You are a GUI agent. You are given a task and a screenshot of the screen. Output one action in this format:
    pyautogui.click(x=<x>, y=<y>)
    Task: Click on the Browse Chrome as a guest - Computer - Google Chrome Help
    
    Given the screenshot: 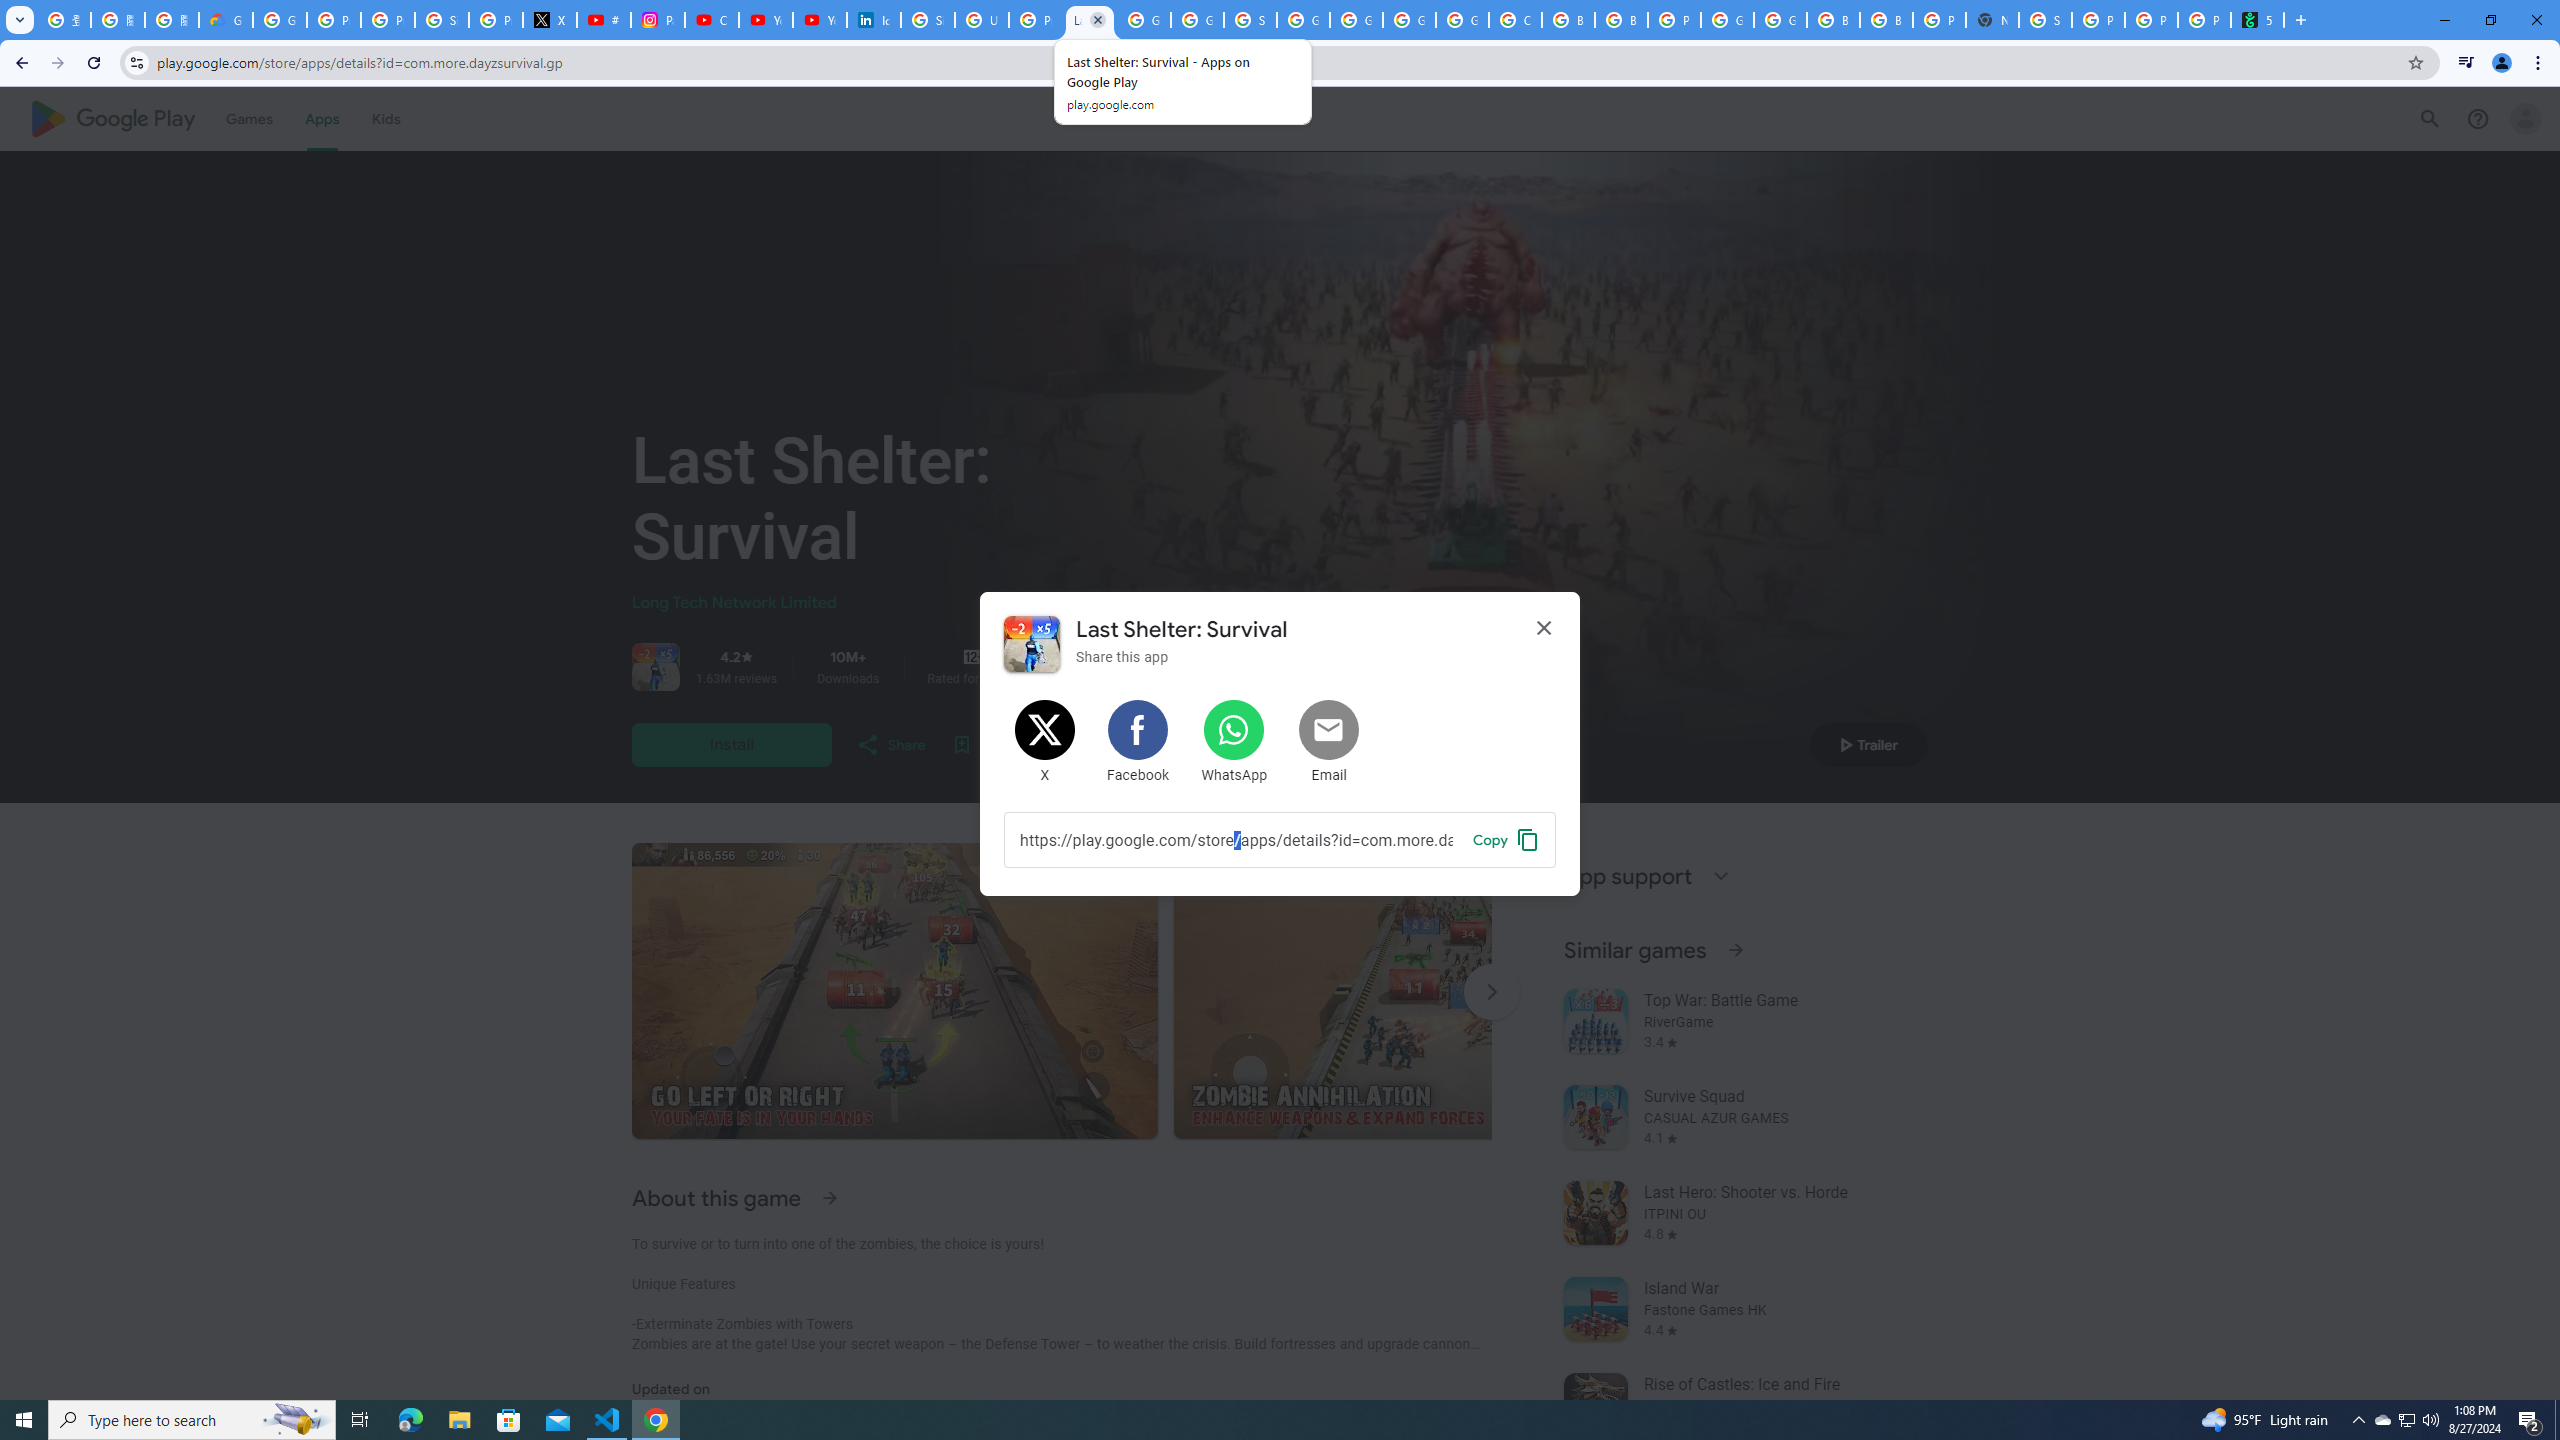 What is the action you would take?
    pyautogui.click(x=1832, y=20)
    